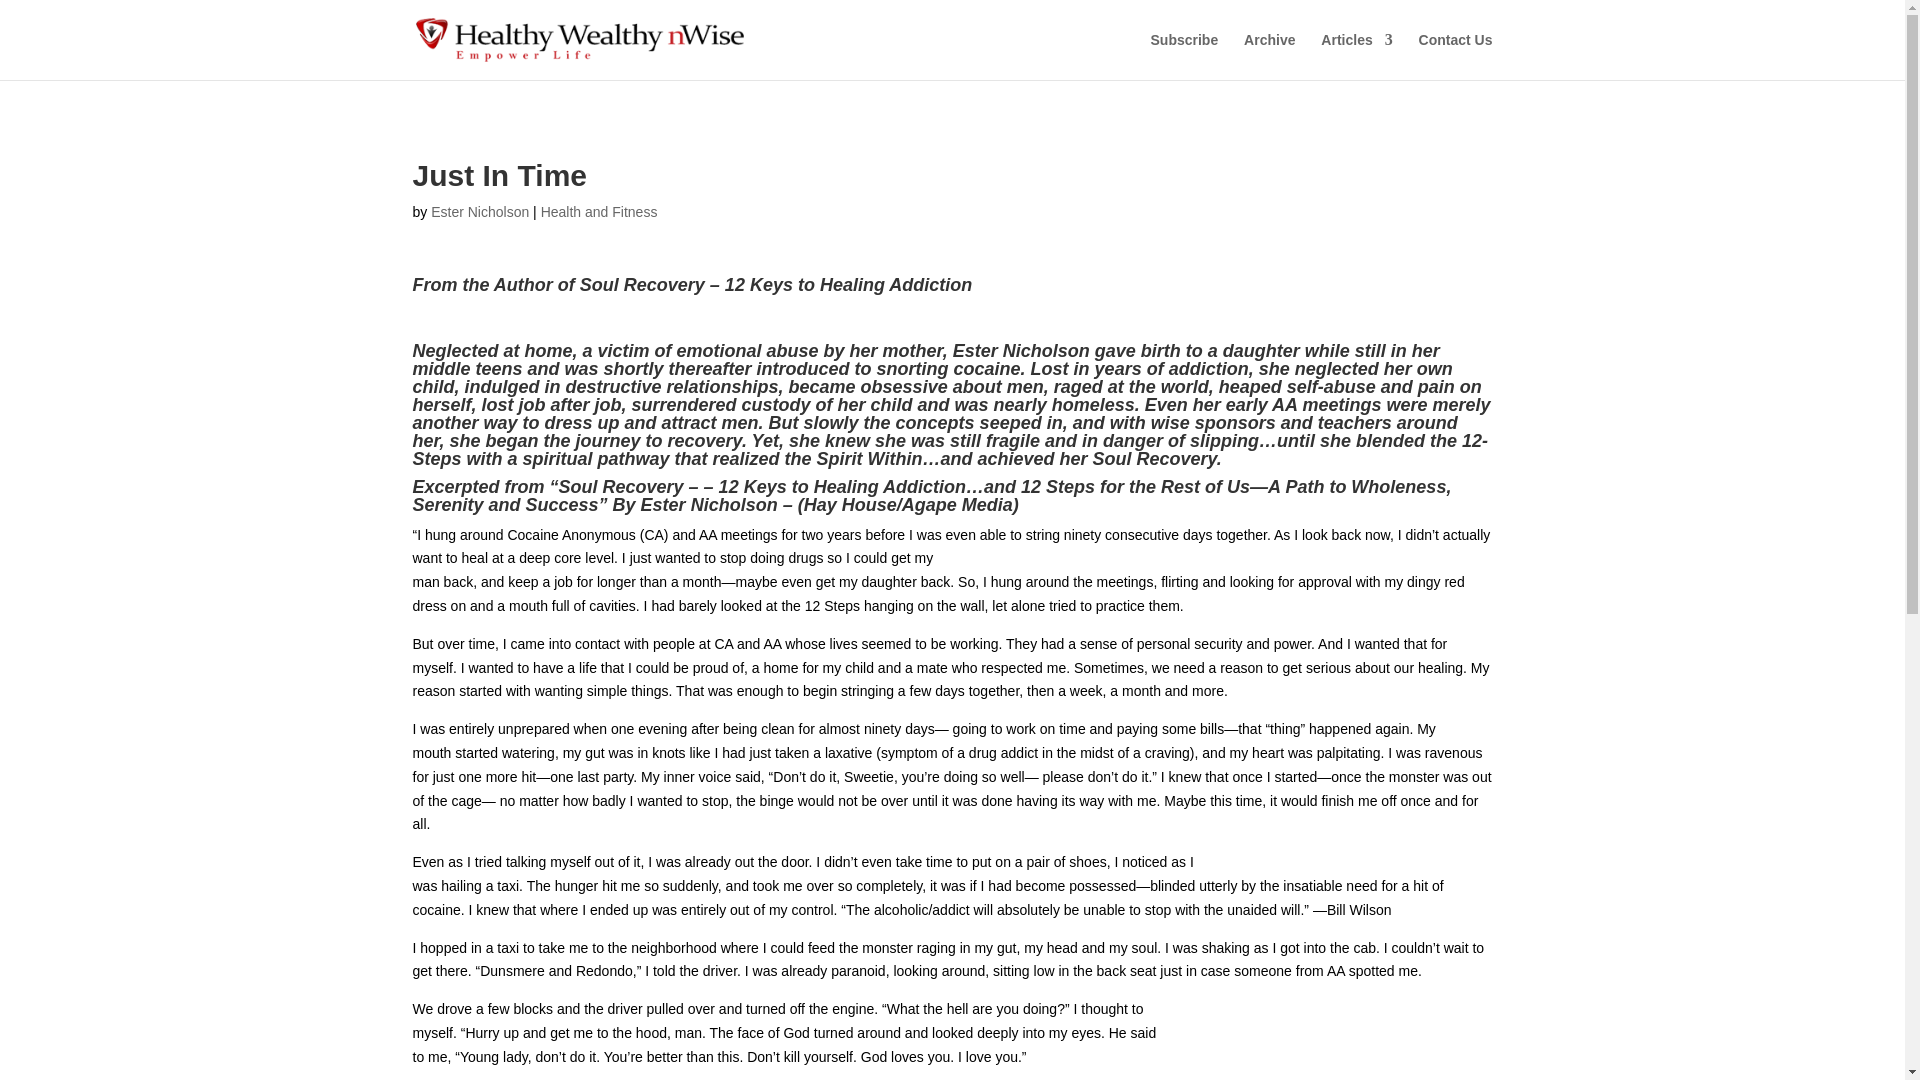  Describe the element at coordinates (480, 212) in the screenshot. I see `Ester Nicholson` at that location.